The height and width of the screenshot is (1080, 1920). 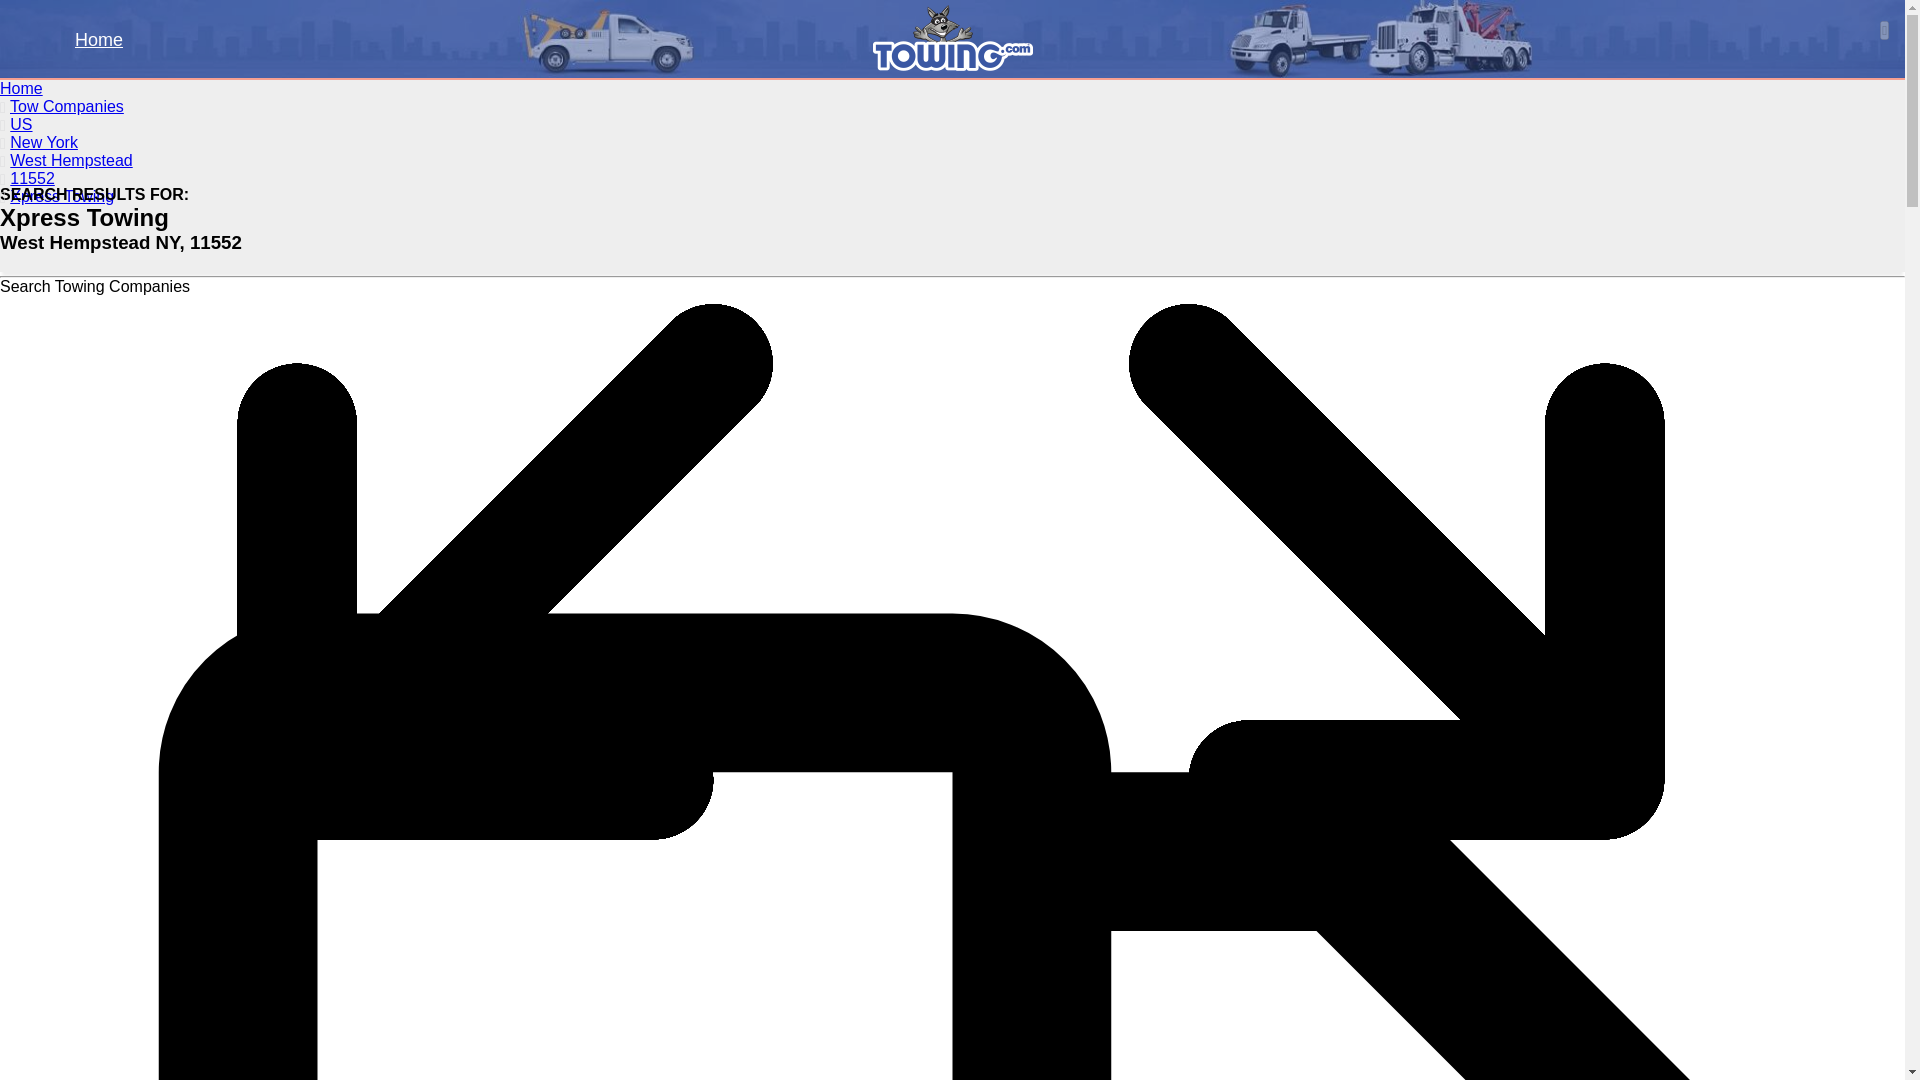 What do you see at coordinates (61, 196) in the screenshot?
I see `Xpress Towing` at bounding box center [61, 196].